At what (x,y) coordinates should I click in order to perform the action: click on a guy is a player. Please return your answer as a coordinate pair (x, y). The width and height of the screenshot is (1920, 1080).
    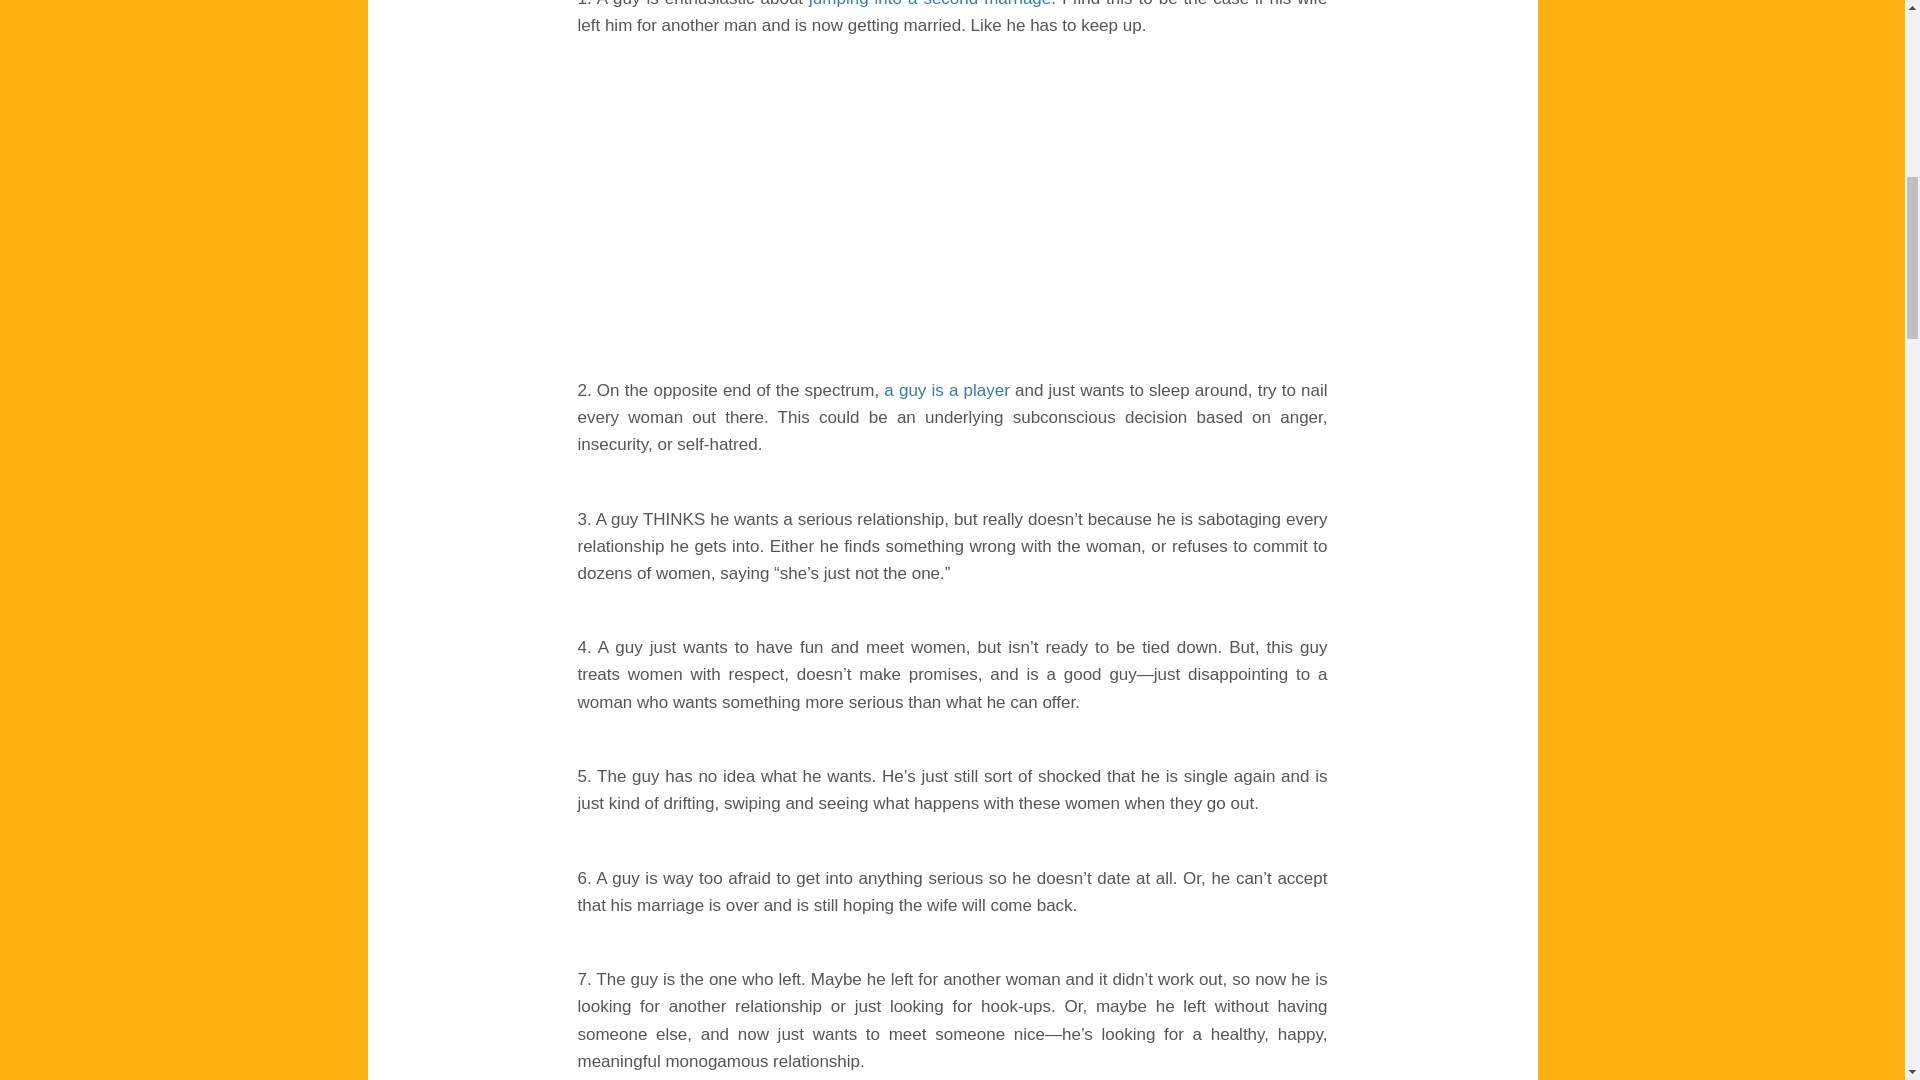
    Looking at the image, I should click on (949, 390).